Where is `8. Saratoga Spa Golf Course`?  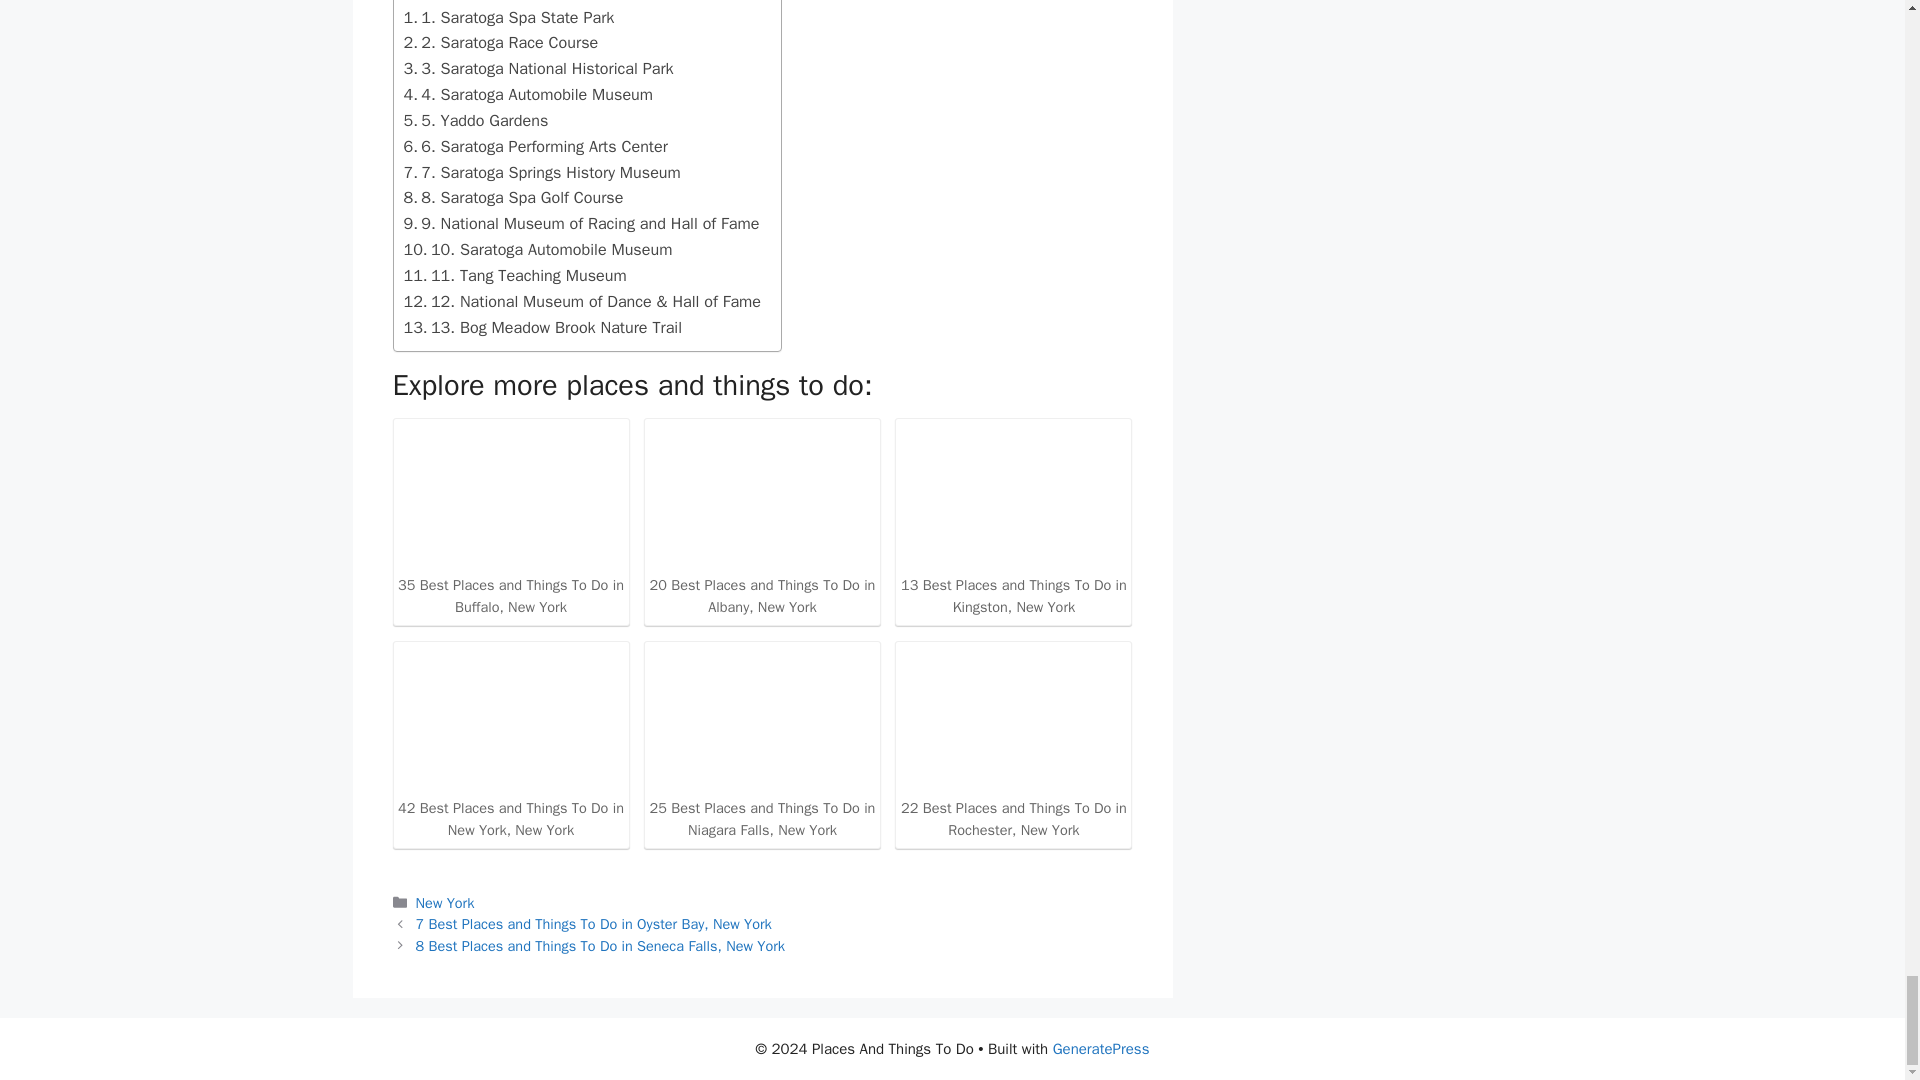
8. Saratoga Spa Golf Course is located at coordinates (514, 197).